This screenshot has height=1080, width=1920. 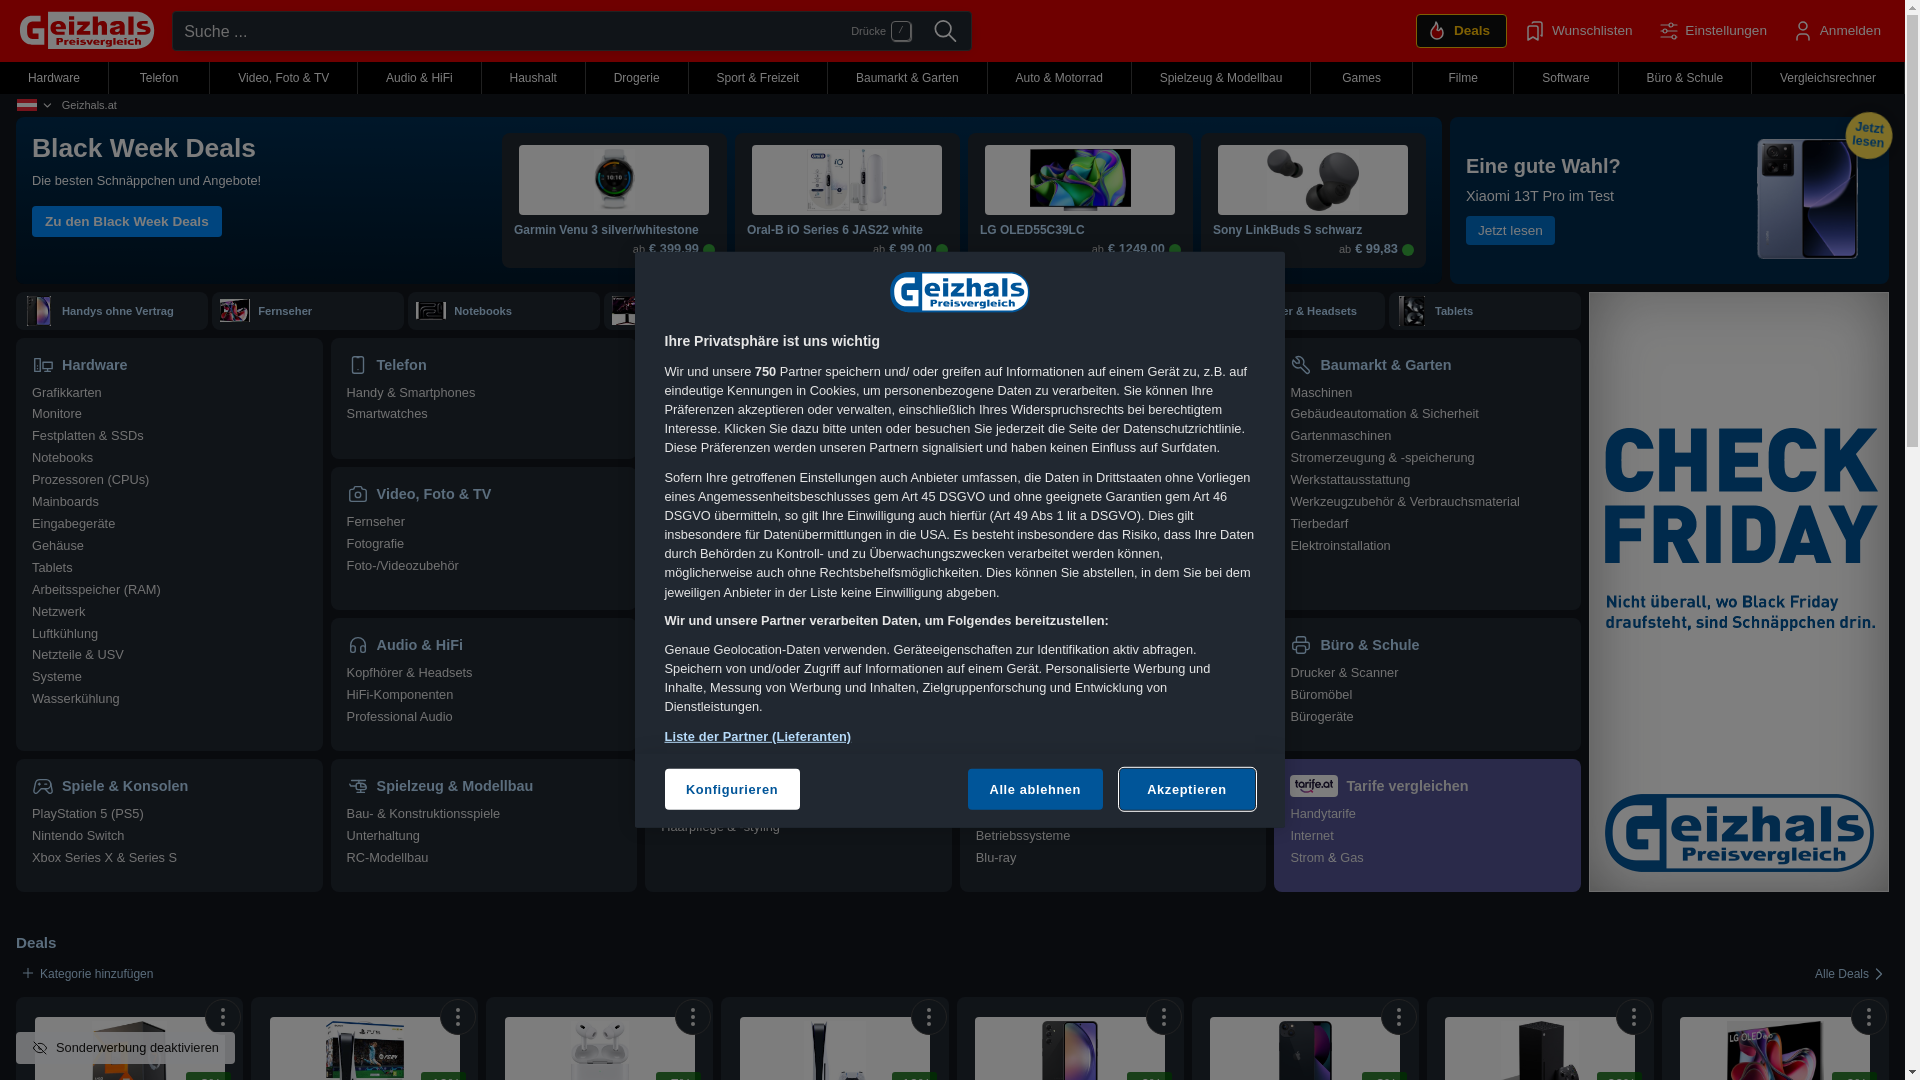 I want to click on Liste der Partner (Lieferanten), so click(x=758, y=736).